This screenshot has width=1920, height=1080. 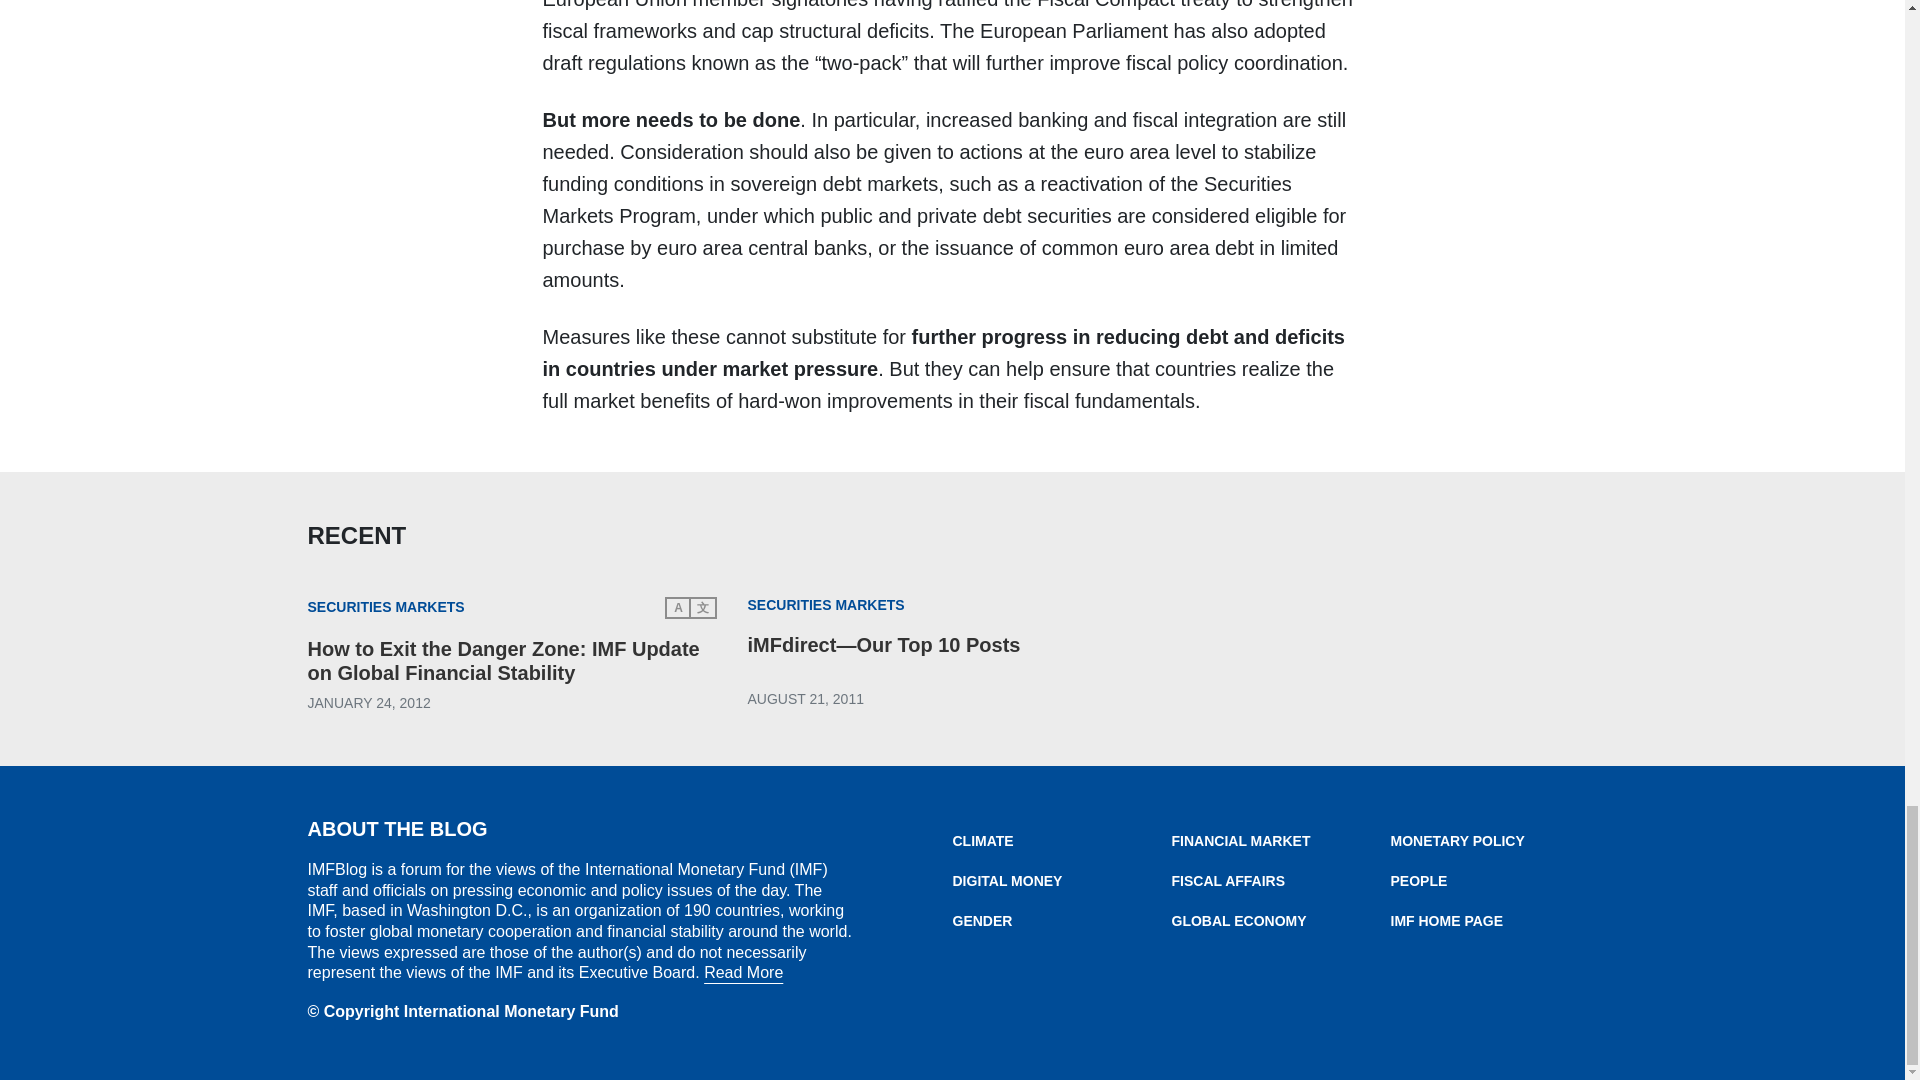 What do you see at coordinates (1062, 880) in the screenshot?
I see `DIGITAL MONEY` at bounding box center [1062, 880].